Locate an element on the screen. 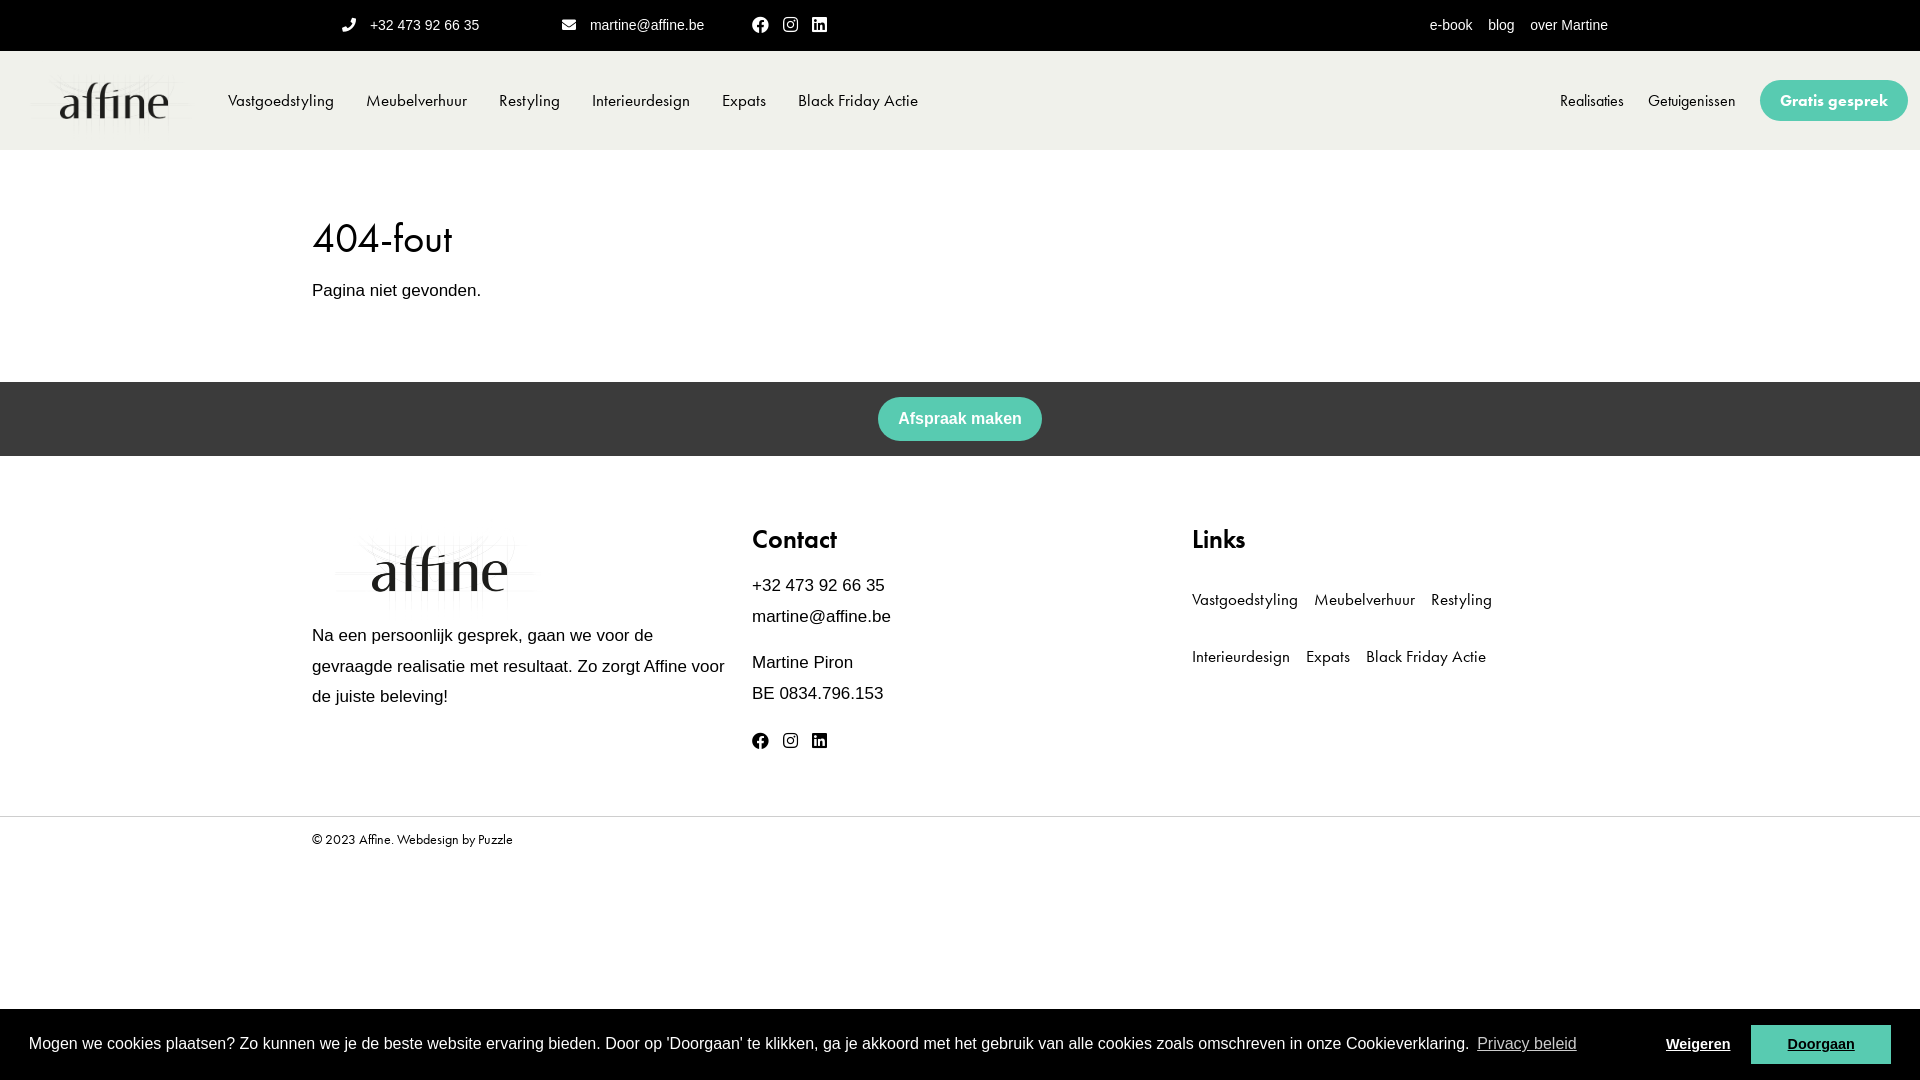  Instagram is located at coordinates (790, 24).